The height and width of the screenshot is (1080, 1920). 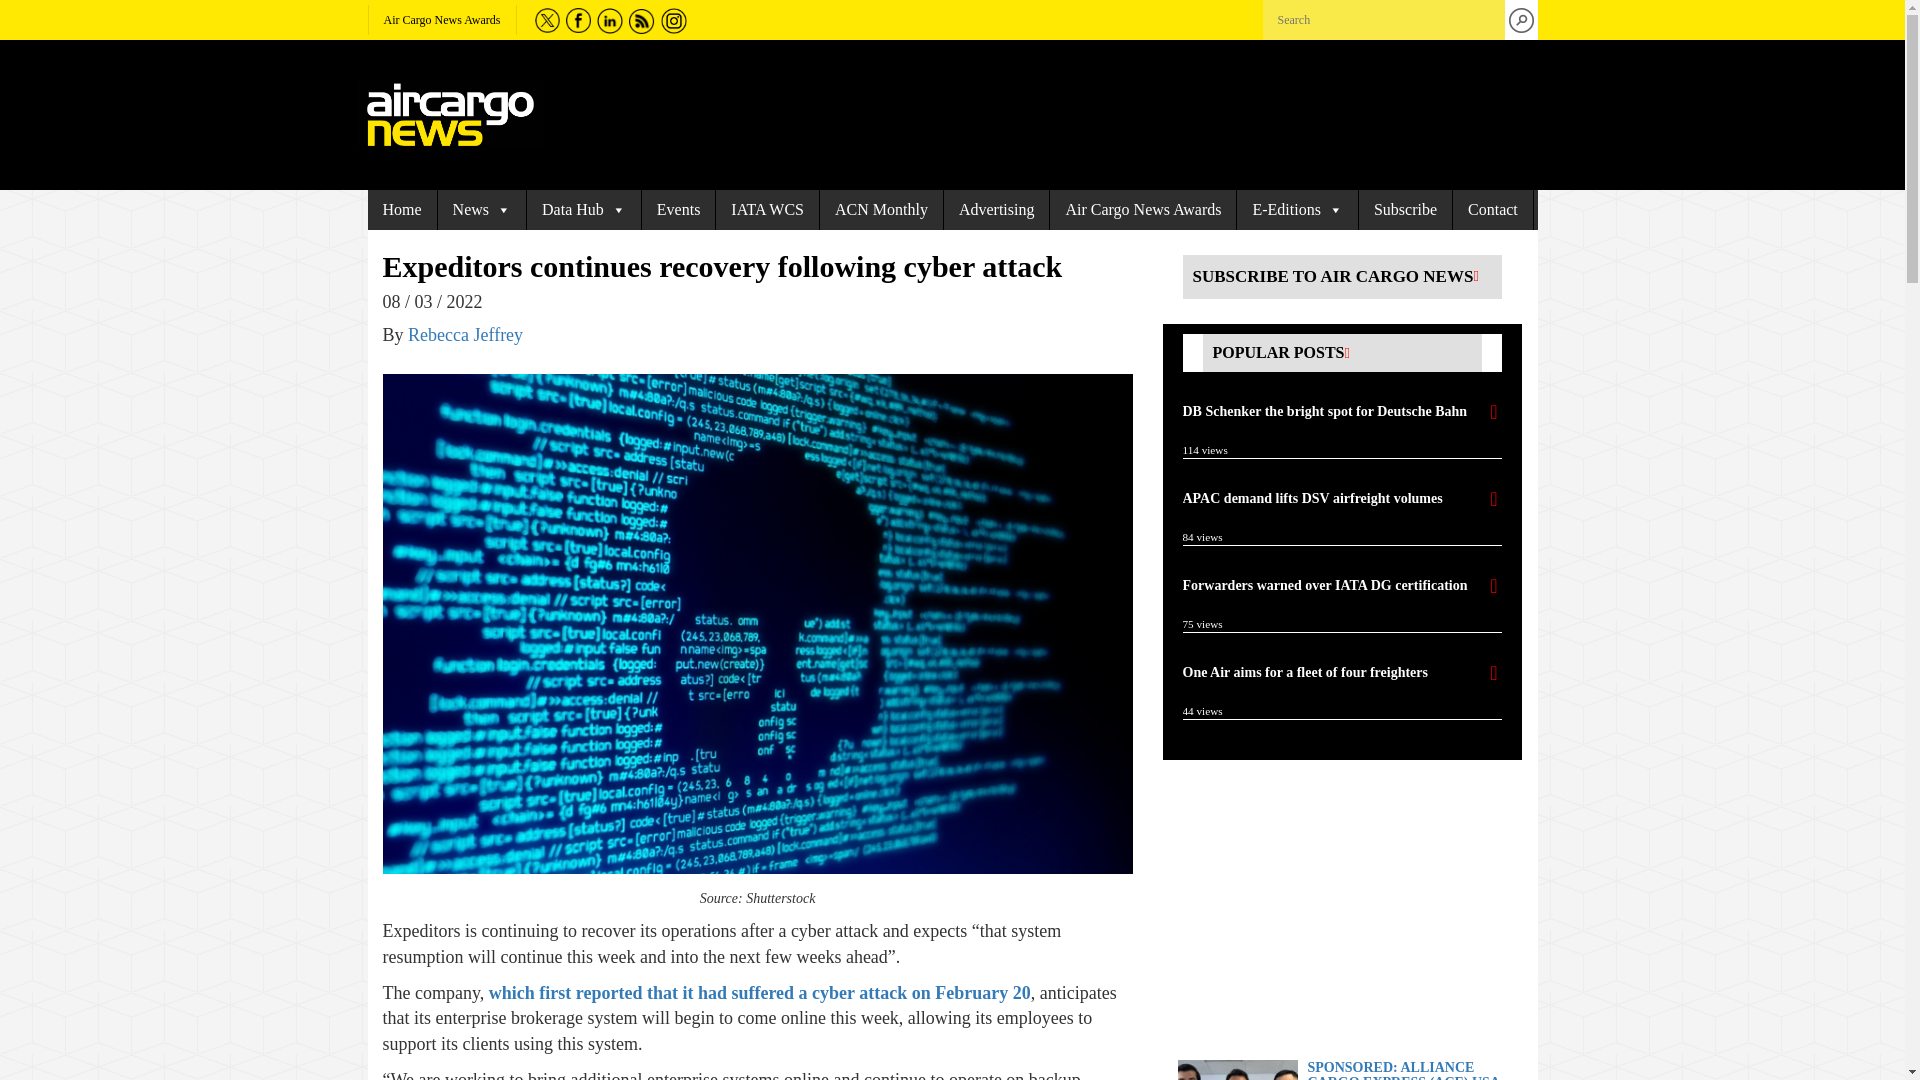 What do you see at coordinates (1037, 114) in the screenshot?
I see `3rd party ad content` at bounding box center [1037, 114].